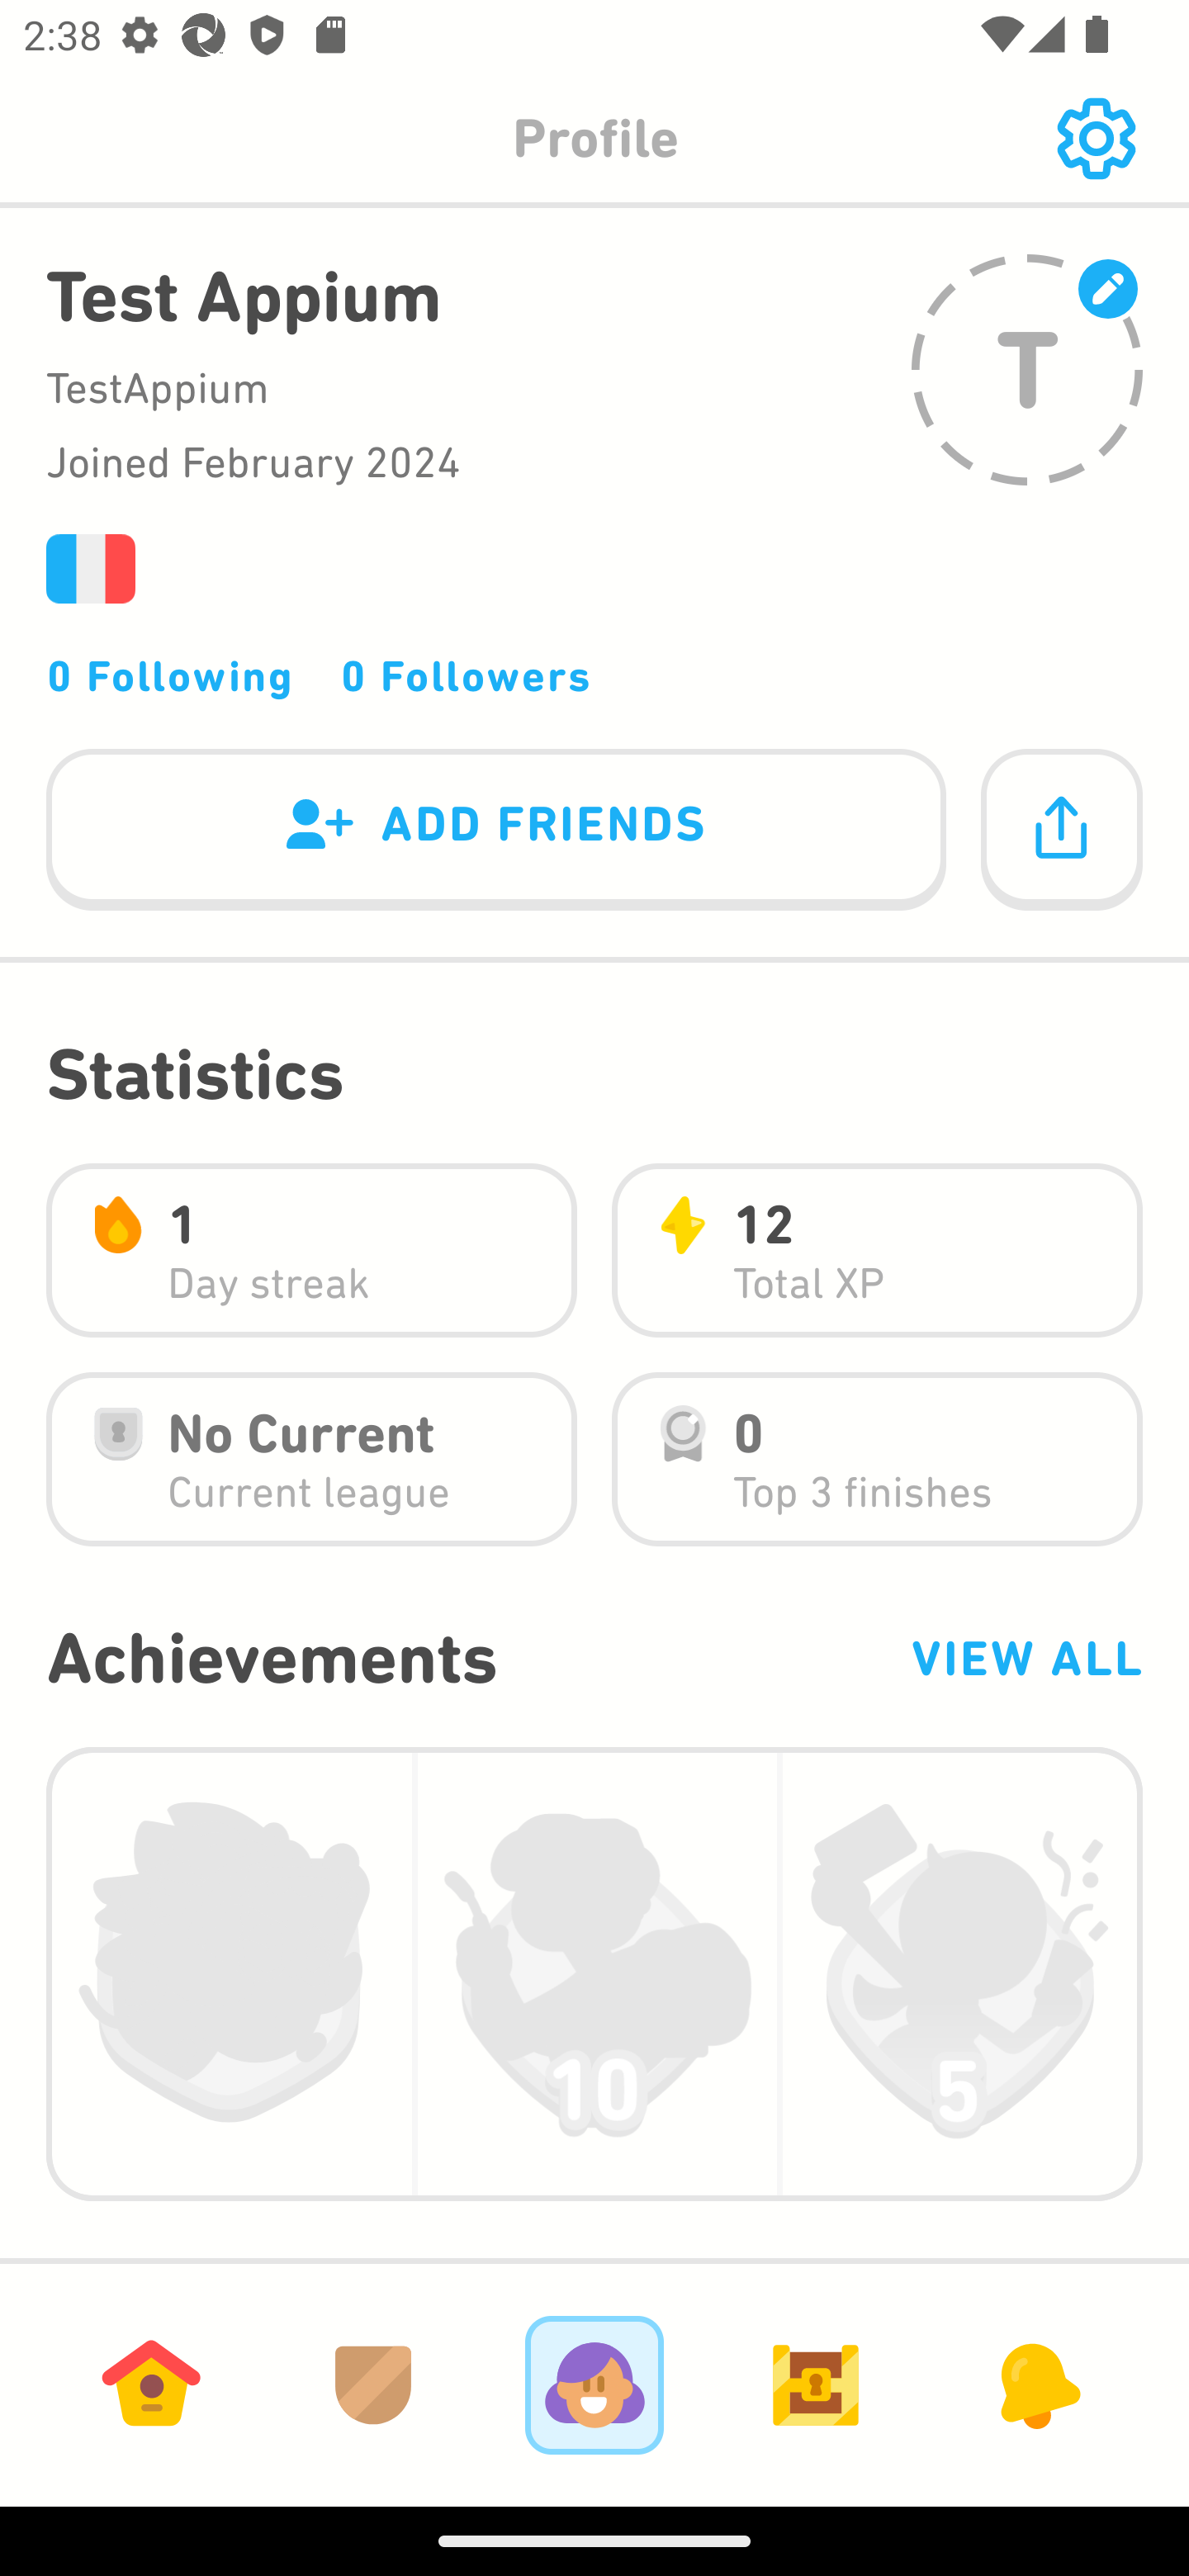 The height and width of the screenshot is (2576, 1189). Describe the element at coordinates (170, 675) in the screenshot. I see `0 Following` at that location.